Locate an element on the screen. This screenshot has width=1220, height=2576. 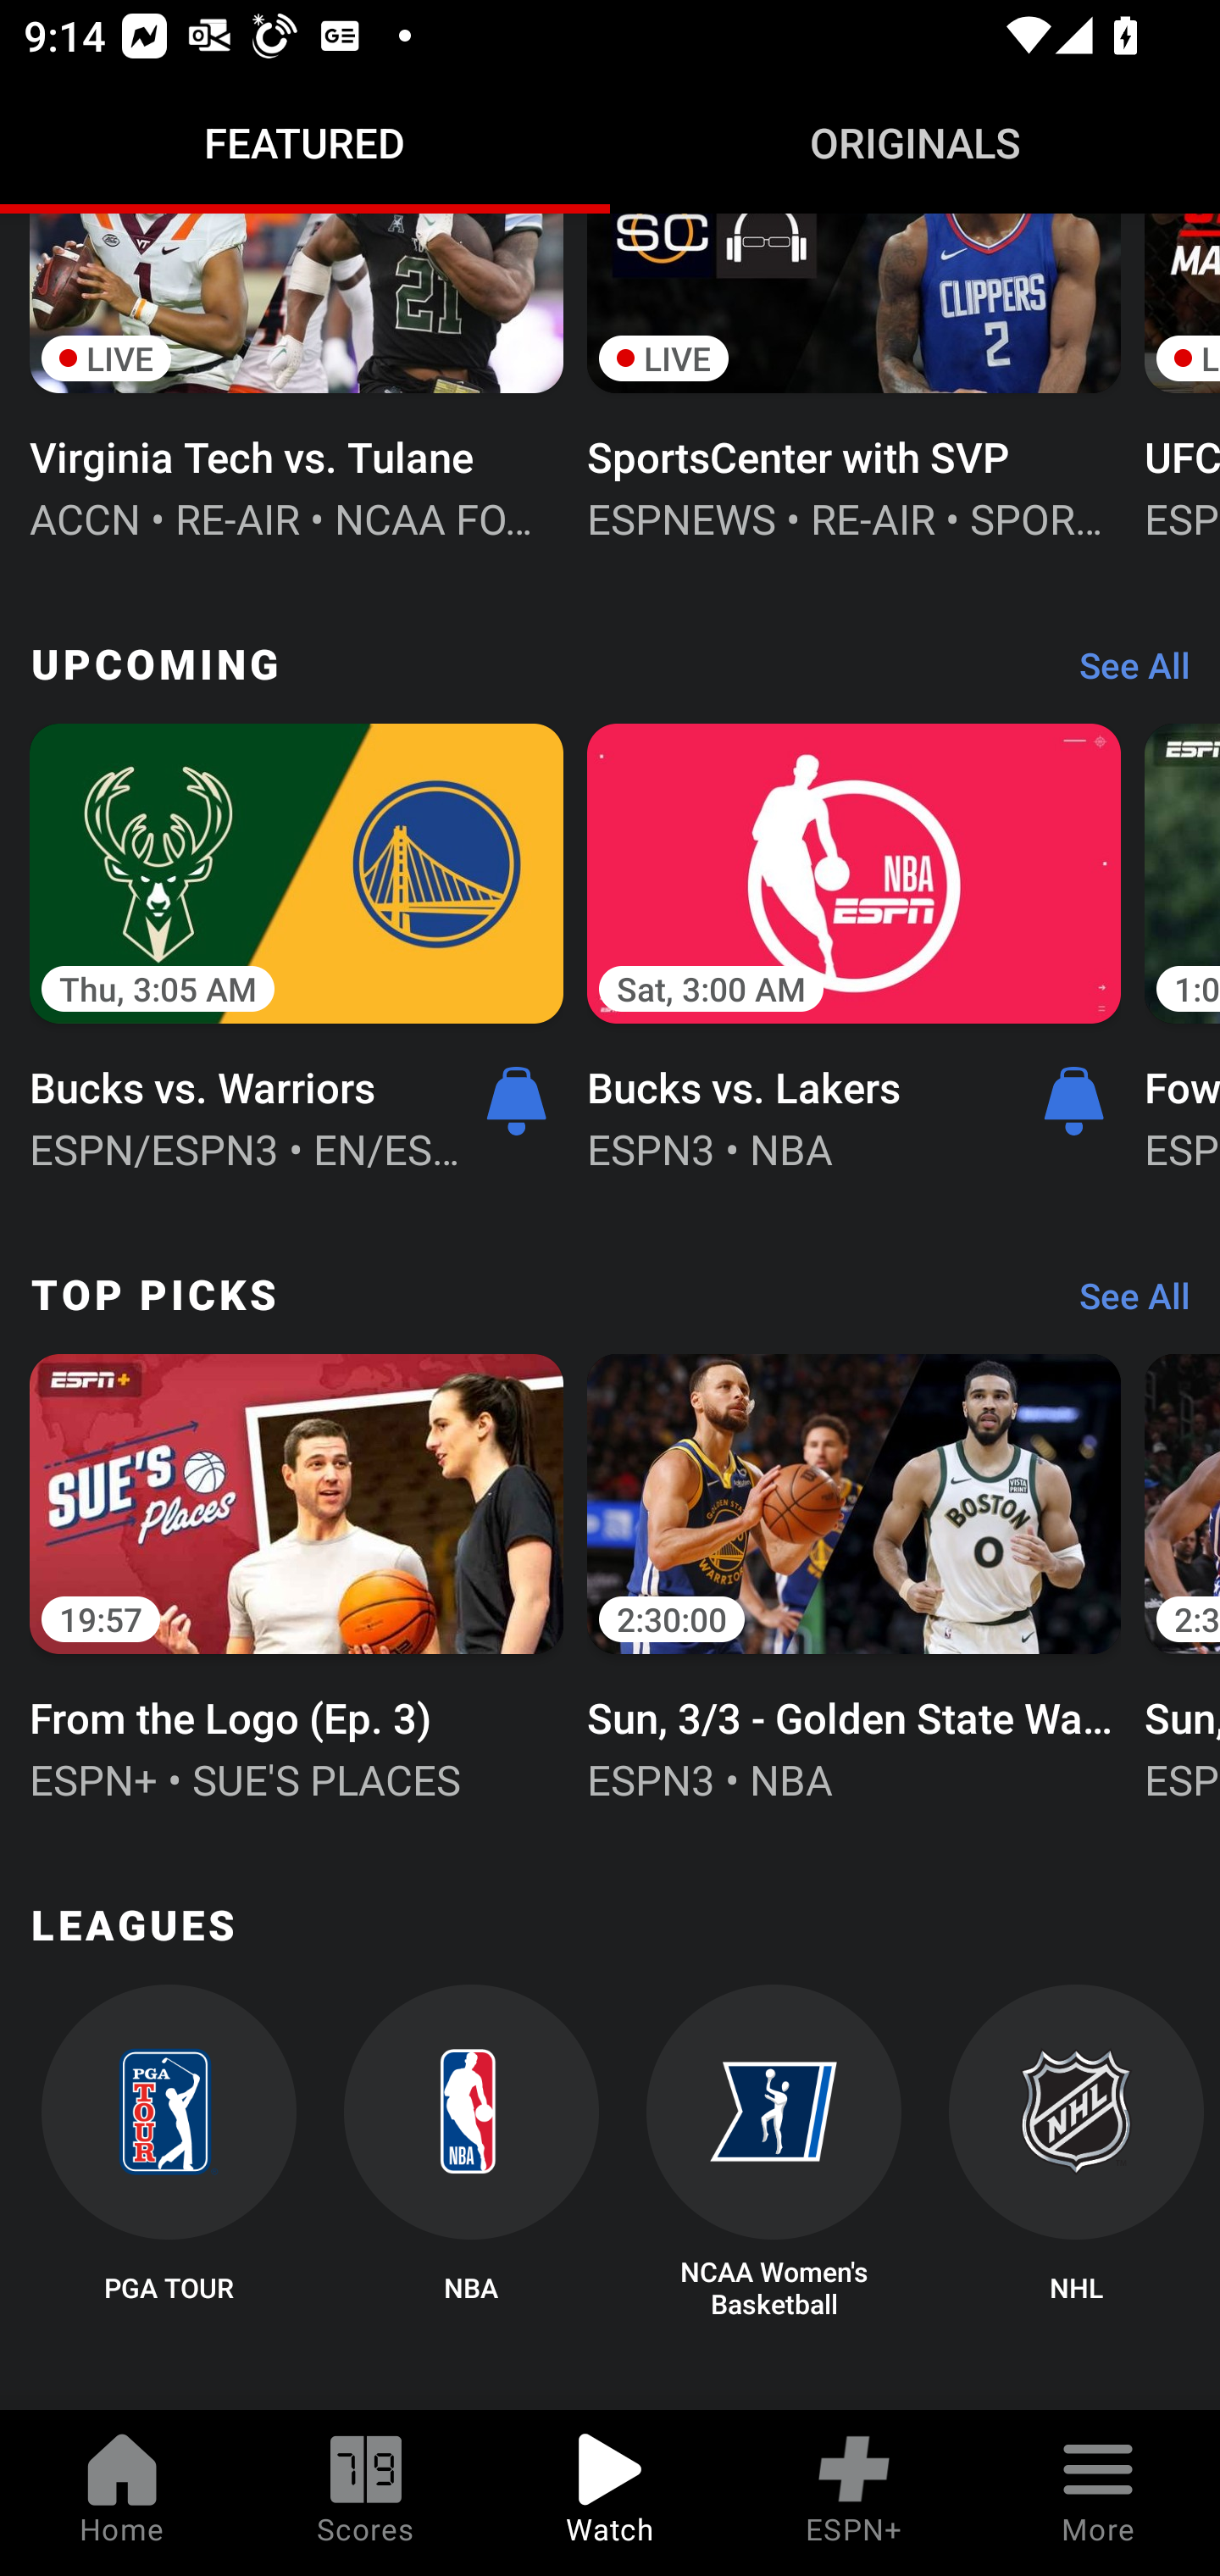
19:57 From the Logo (Ep. 3) ESPN+ • SUE'S PLACES is located at coordinates (297, 1574).